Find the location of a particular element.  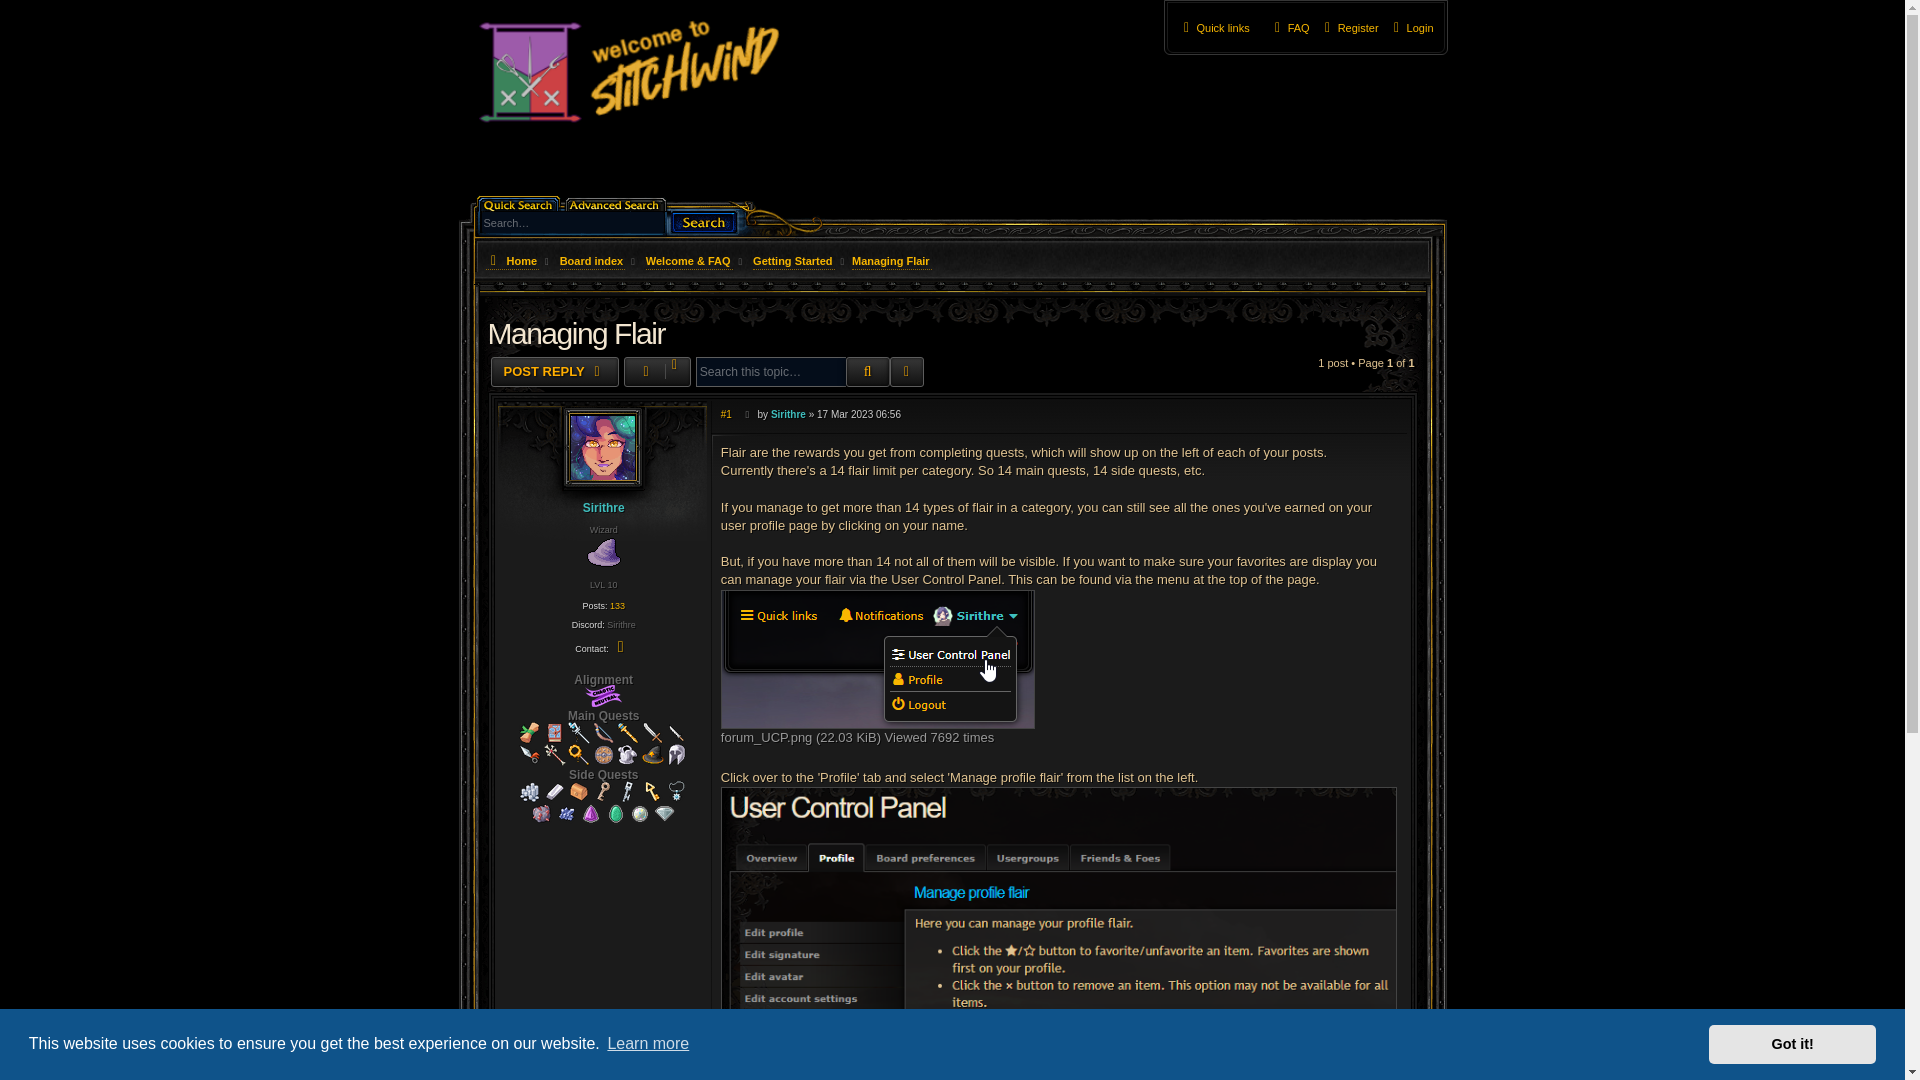

Search is located at coordinates (868, 372).